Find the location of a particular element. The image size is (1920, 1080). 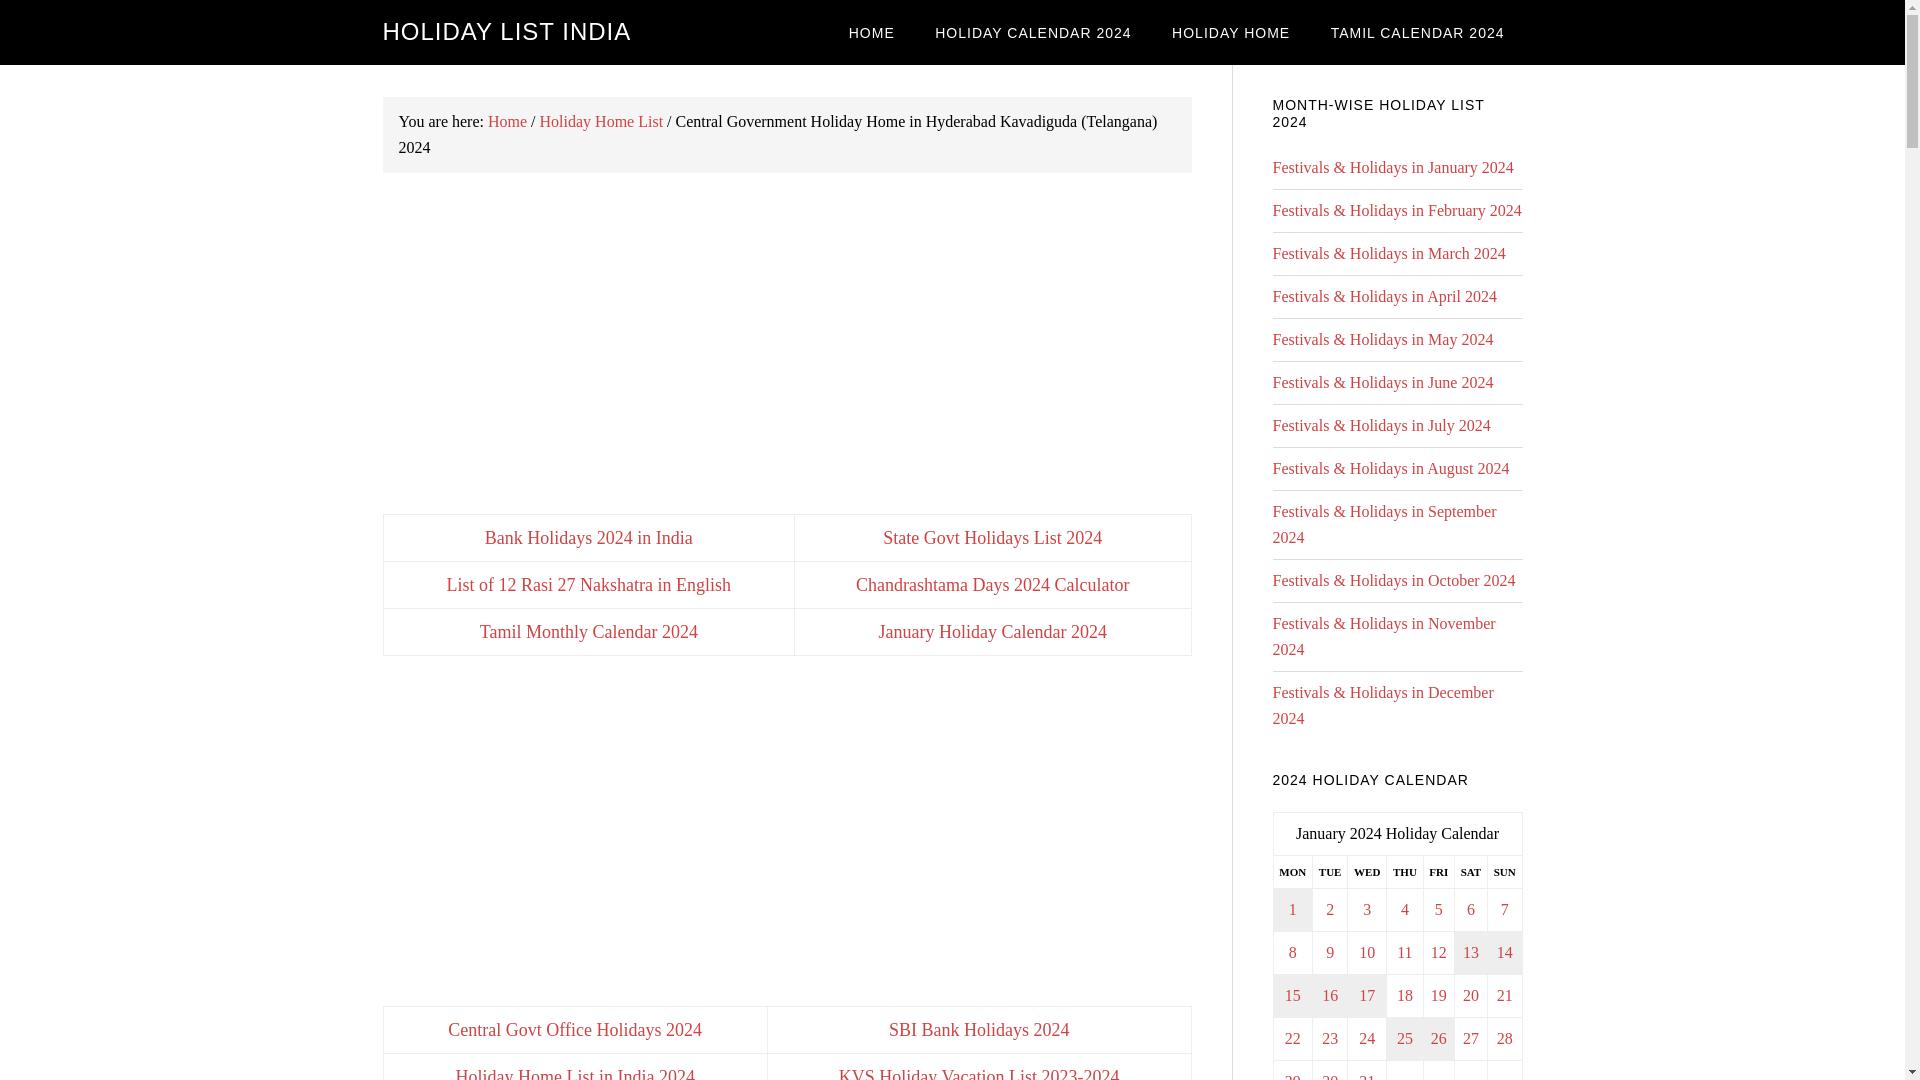

Advertisement is located at coordinates (786, 836).